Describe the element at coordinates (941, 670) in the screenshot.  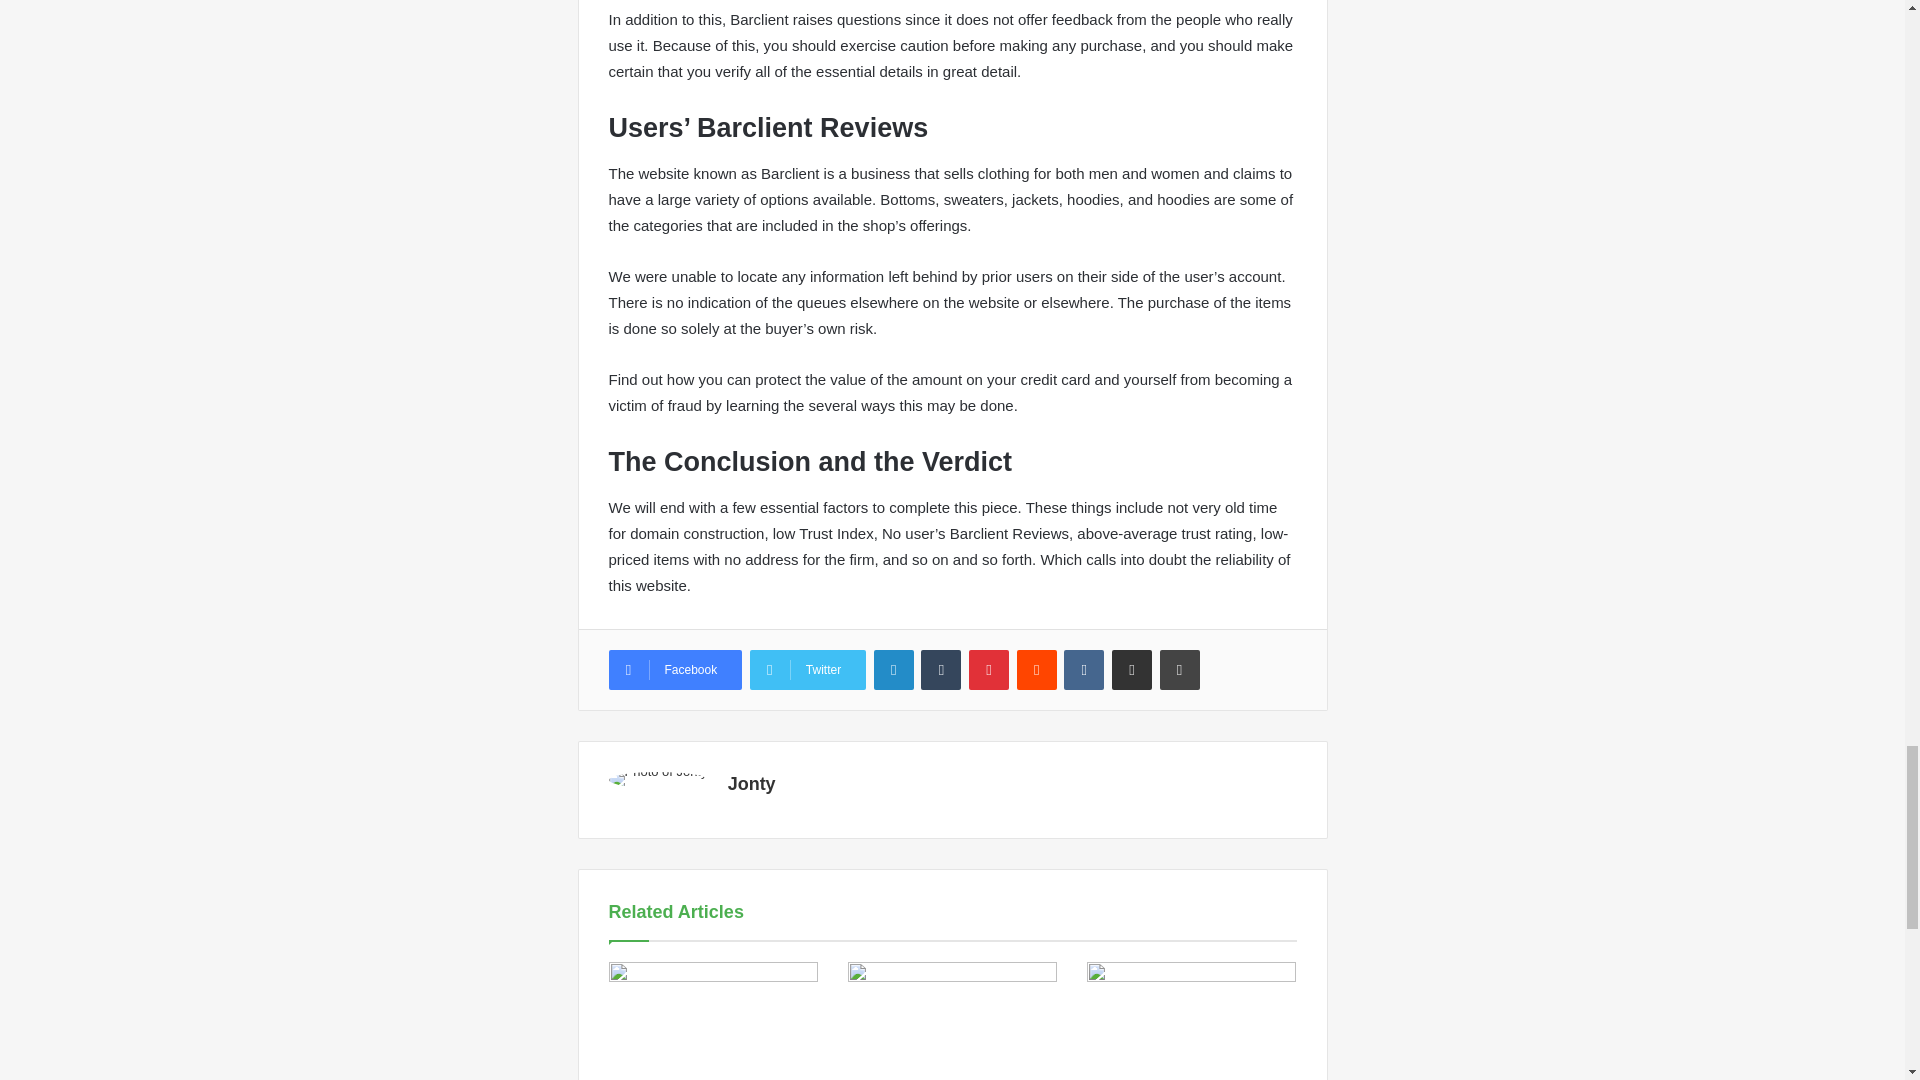
I see `Tumblr` at that location.